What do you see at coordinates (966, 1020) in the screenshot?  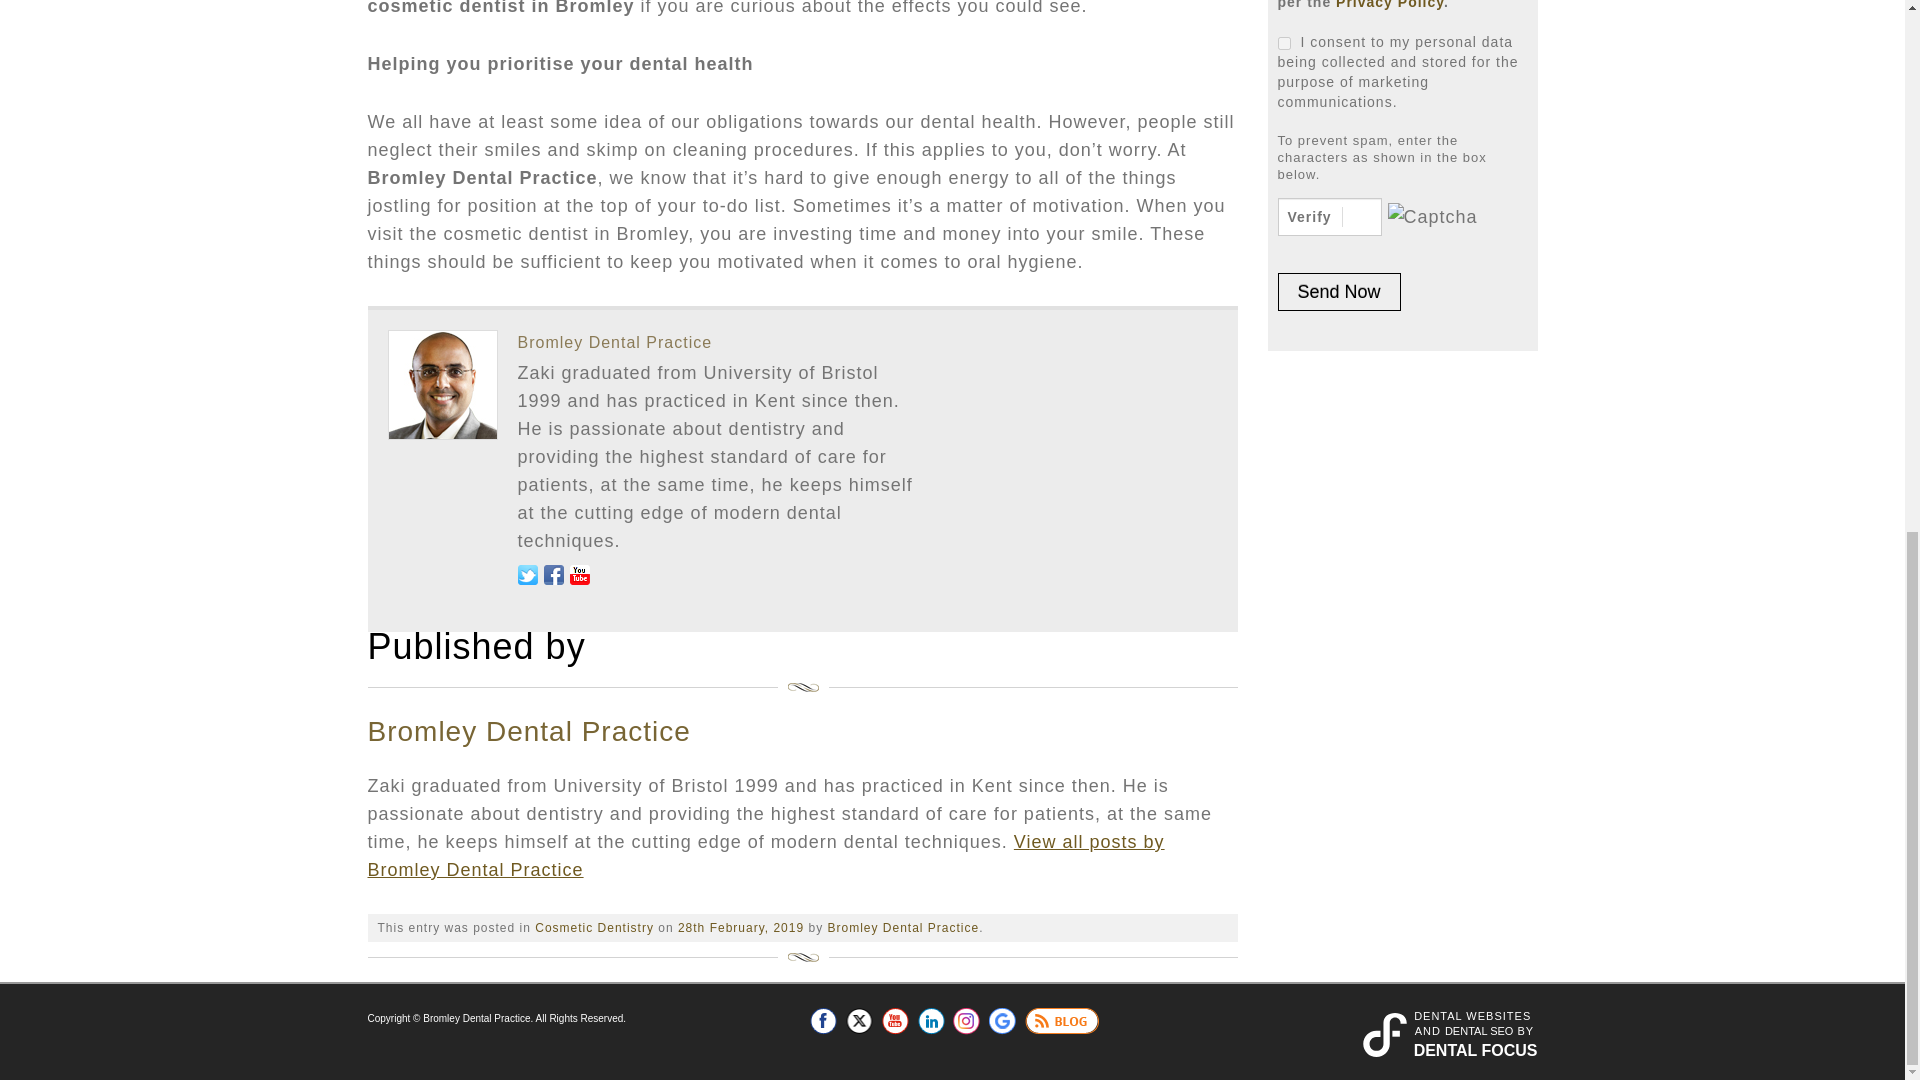 I see `Instagram` at bounding box center [966, 1020].